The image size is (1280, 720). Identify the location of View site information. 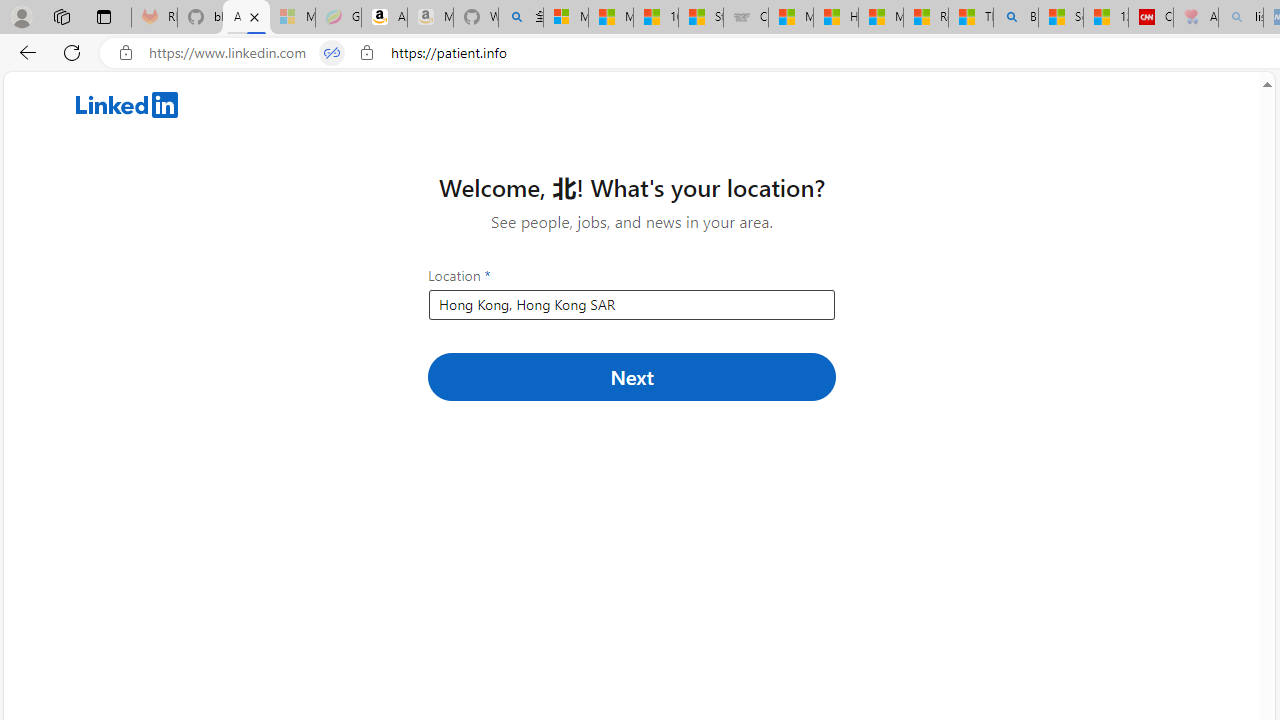
(366, 53).